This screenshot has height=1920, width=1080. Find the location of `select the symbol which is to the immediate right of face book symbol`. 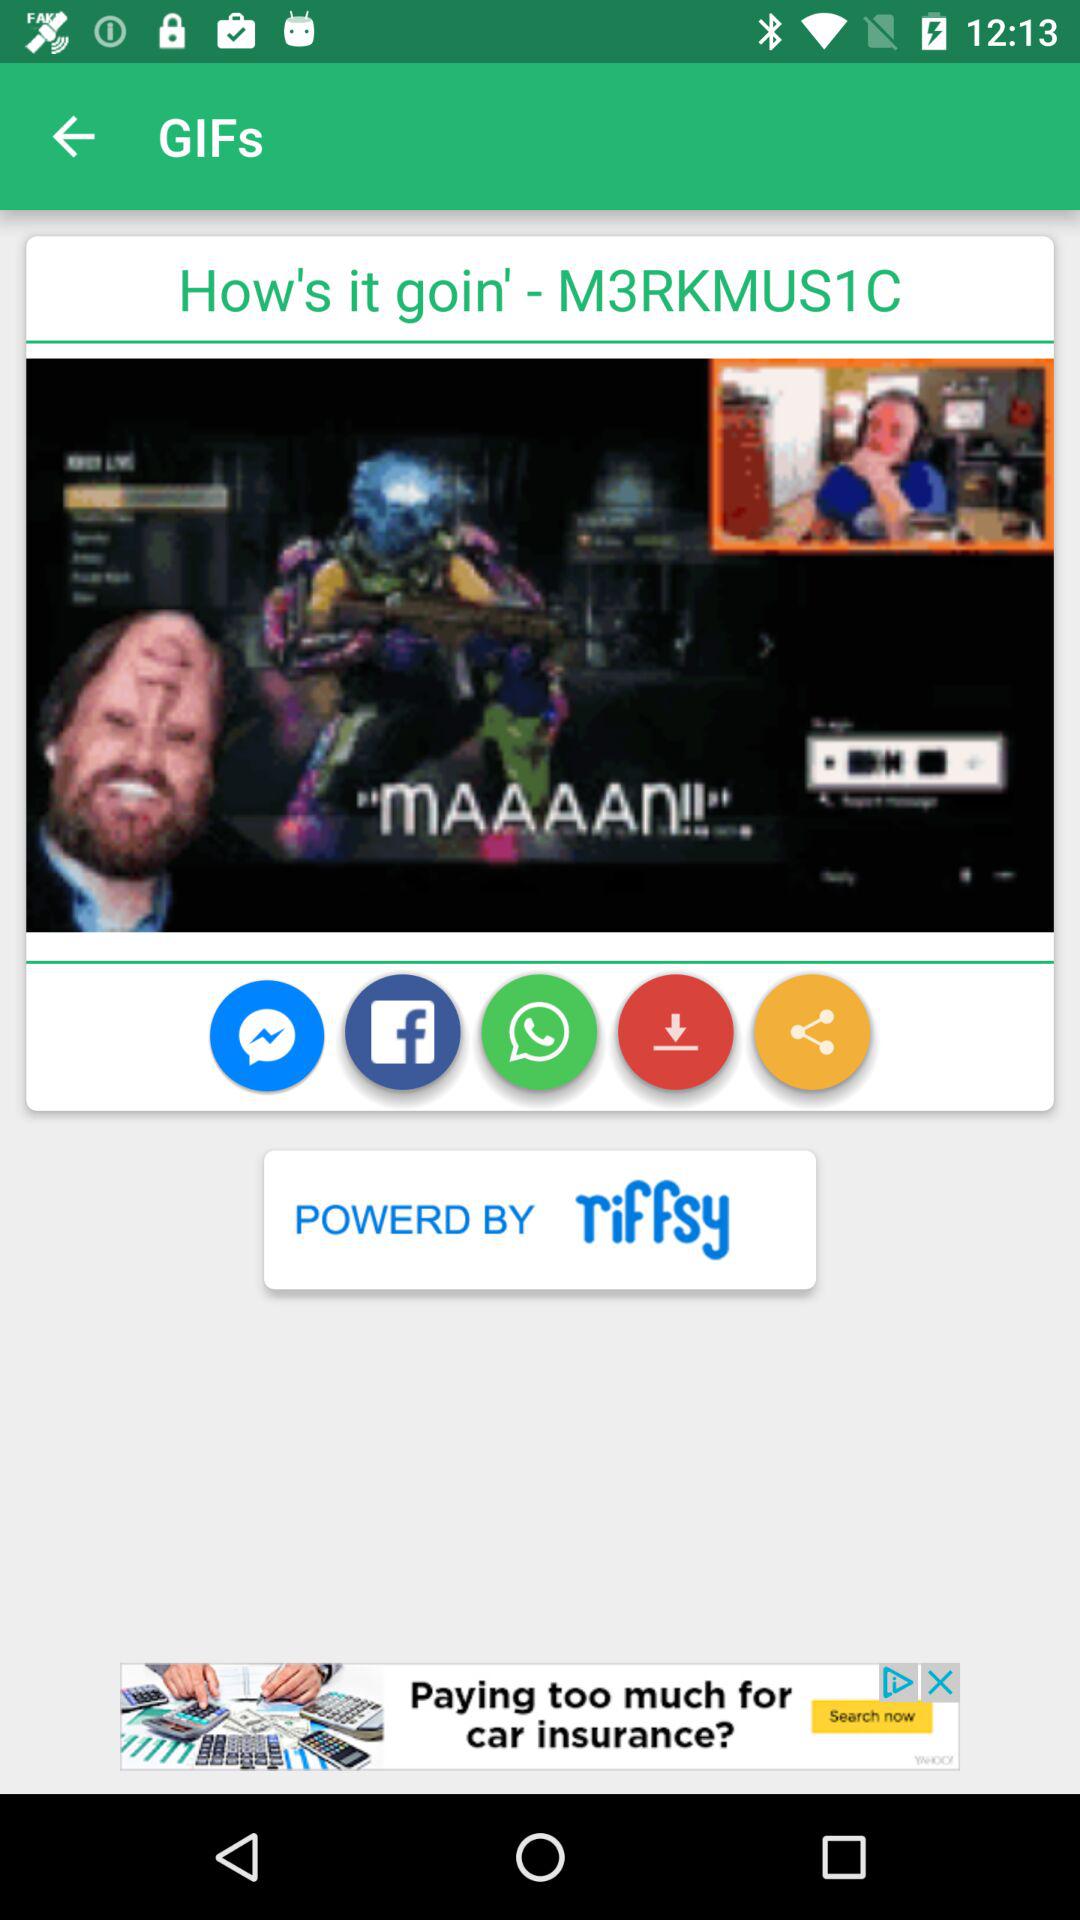

select the symbol which is to the immediate right of face book symbol is located at coordinates (539, 1037).